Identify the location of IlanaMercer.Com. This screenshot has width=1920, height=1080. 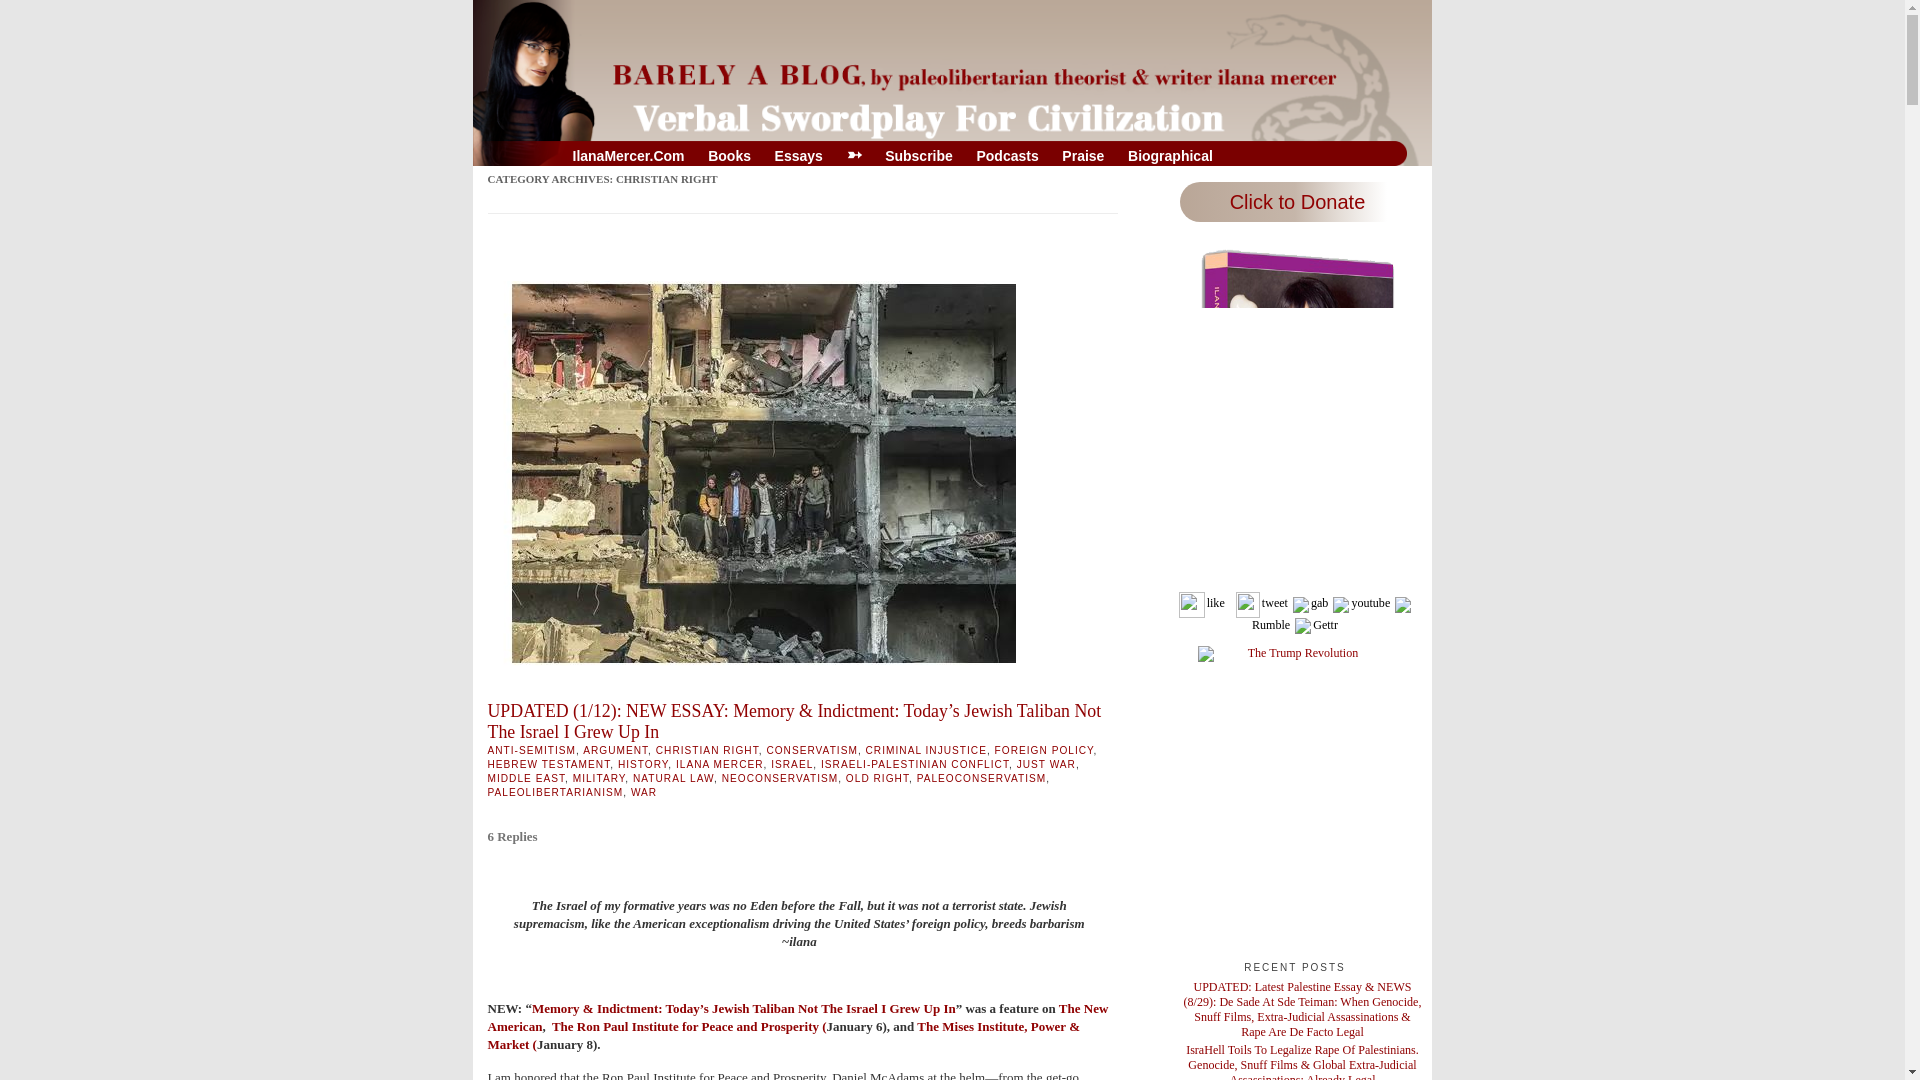
(628, 156).